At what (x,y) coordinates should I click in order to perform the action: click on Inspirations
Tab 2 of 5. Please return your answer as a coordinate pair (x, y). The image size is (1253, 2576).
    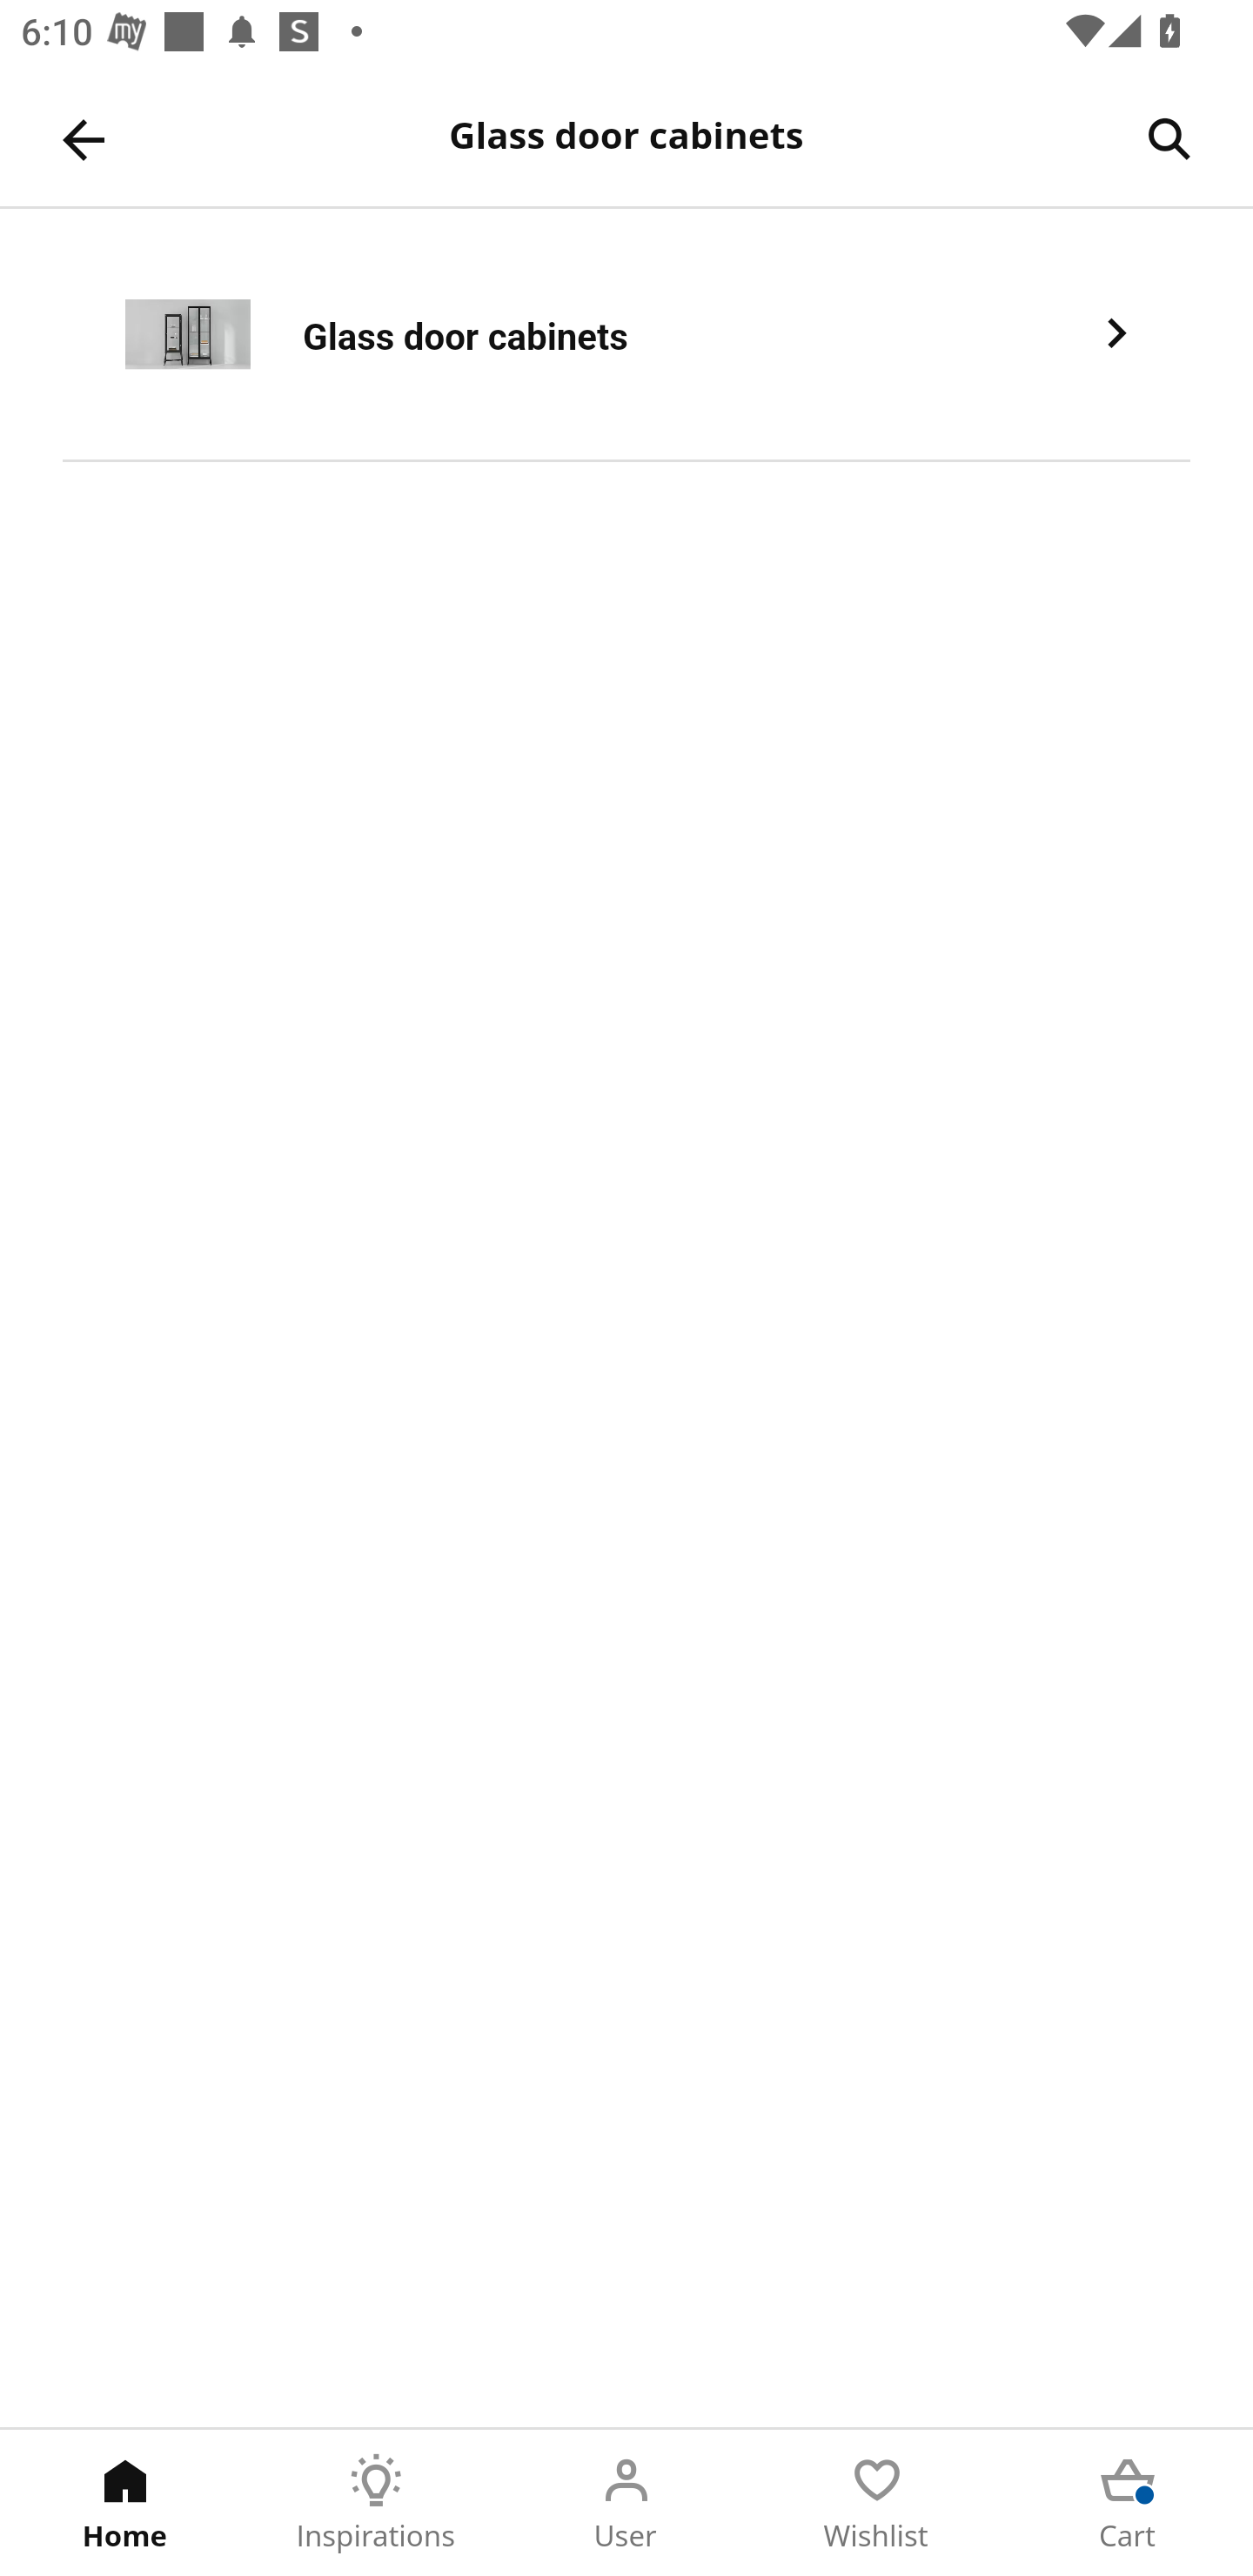
    Looking at the image, I should click on (376, 2503).